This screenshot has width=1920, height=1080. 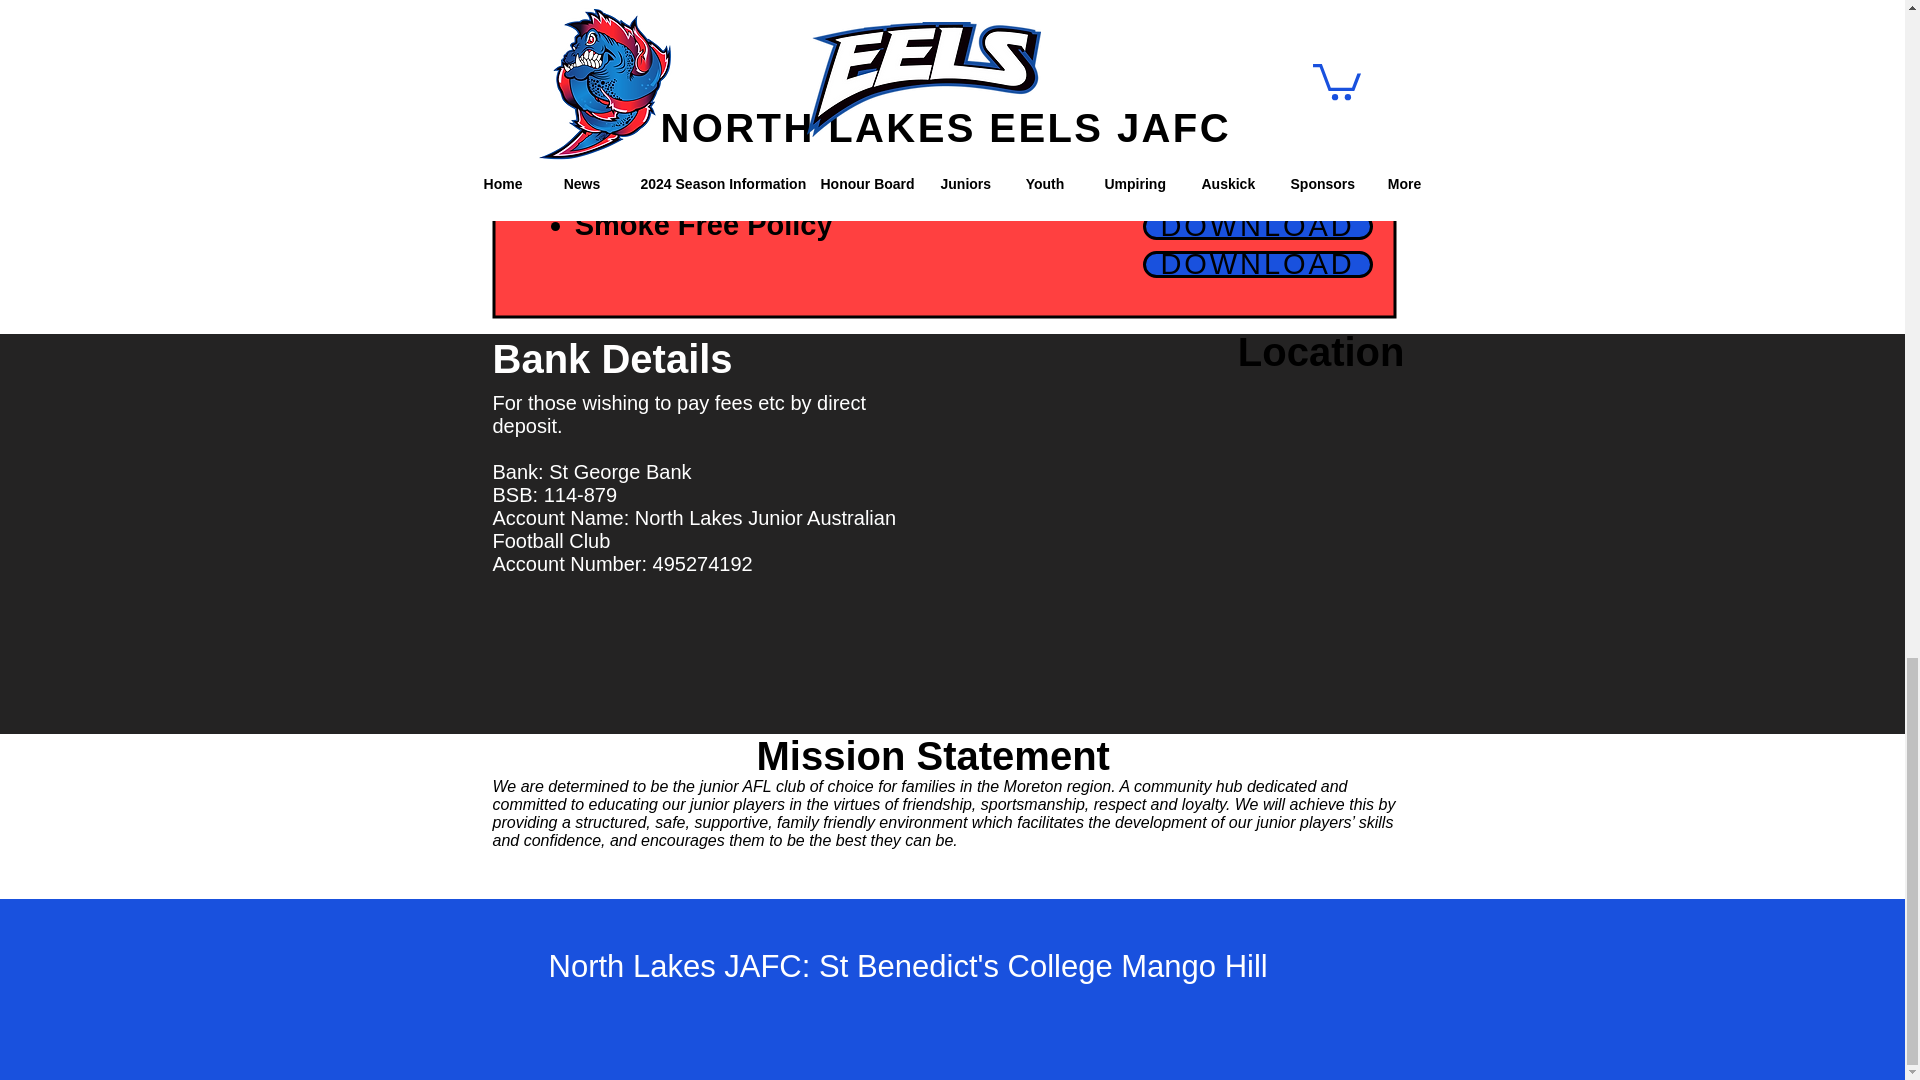 What do you see at coordinates (1257, 146) in the screenshot?
I see `DOWNLOAD` at bounding box center [1257, 146].